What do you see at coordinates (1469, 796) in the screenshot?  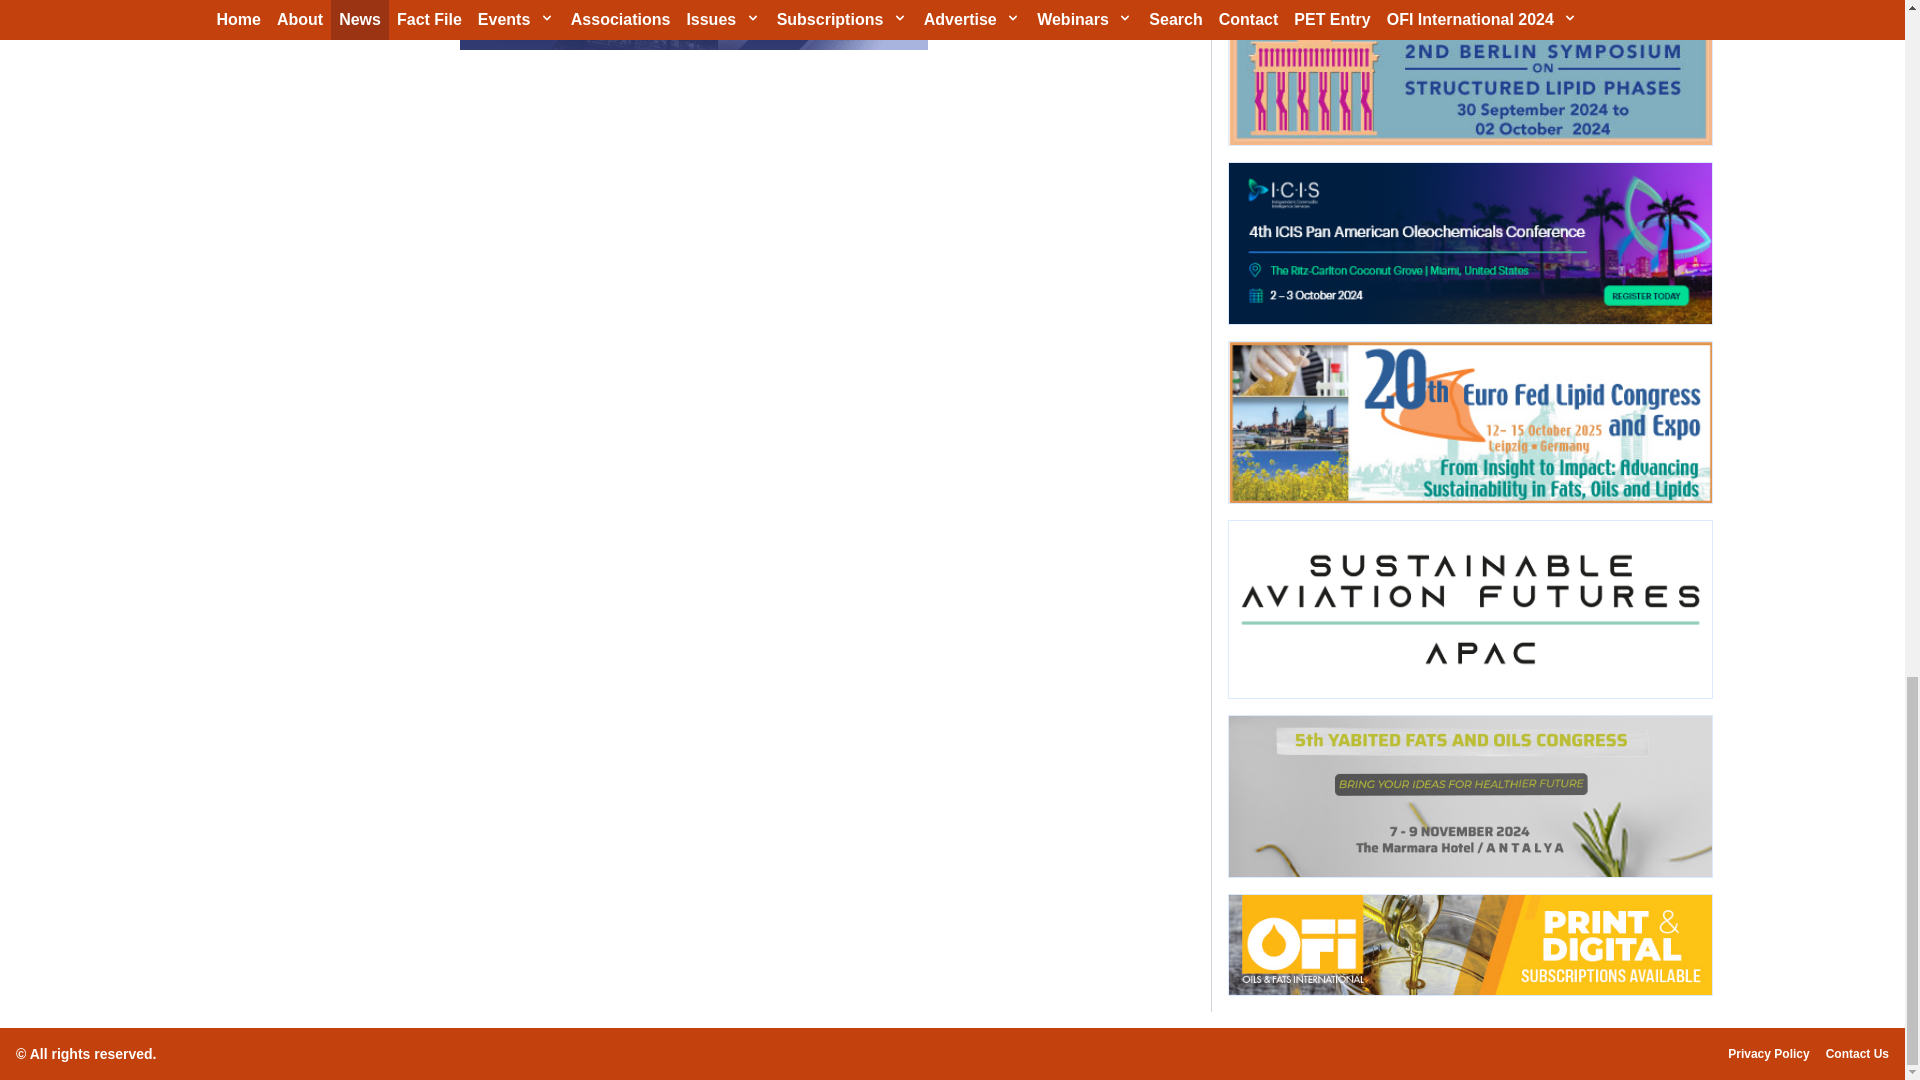 I see `Yabited` at bounding box center [1469, 796].